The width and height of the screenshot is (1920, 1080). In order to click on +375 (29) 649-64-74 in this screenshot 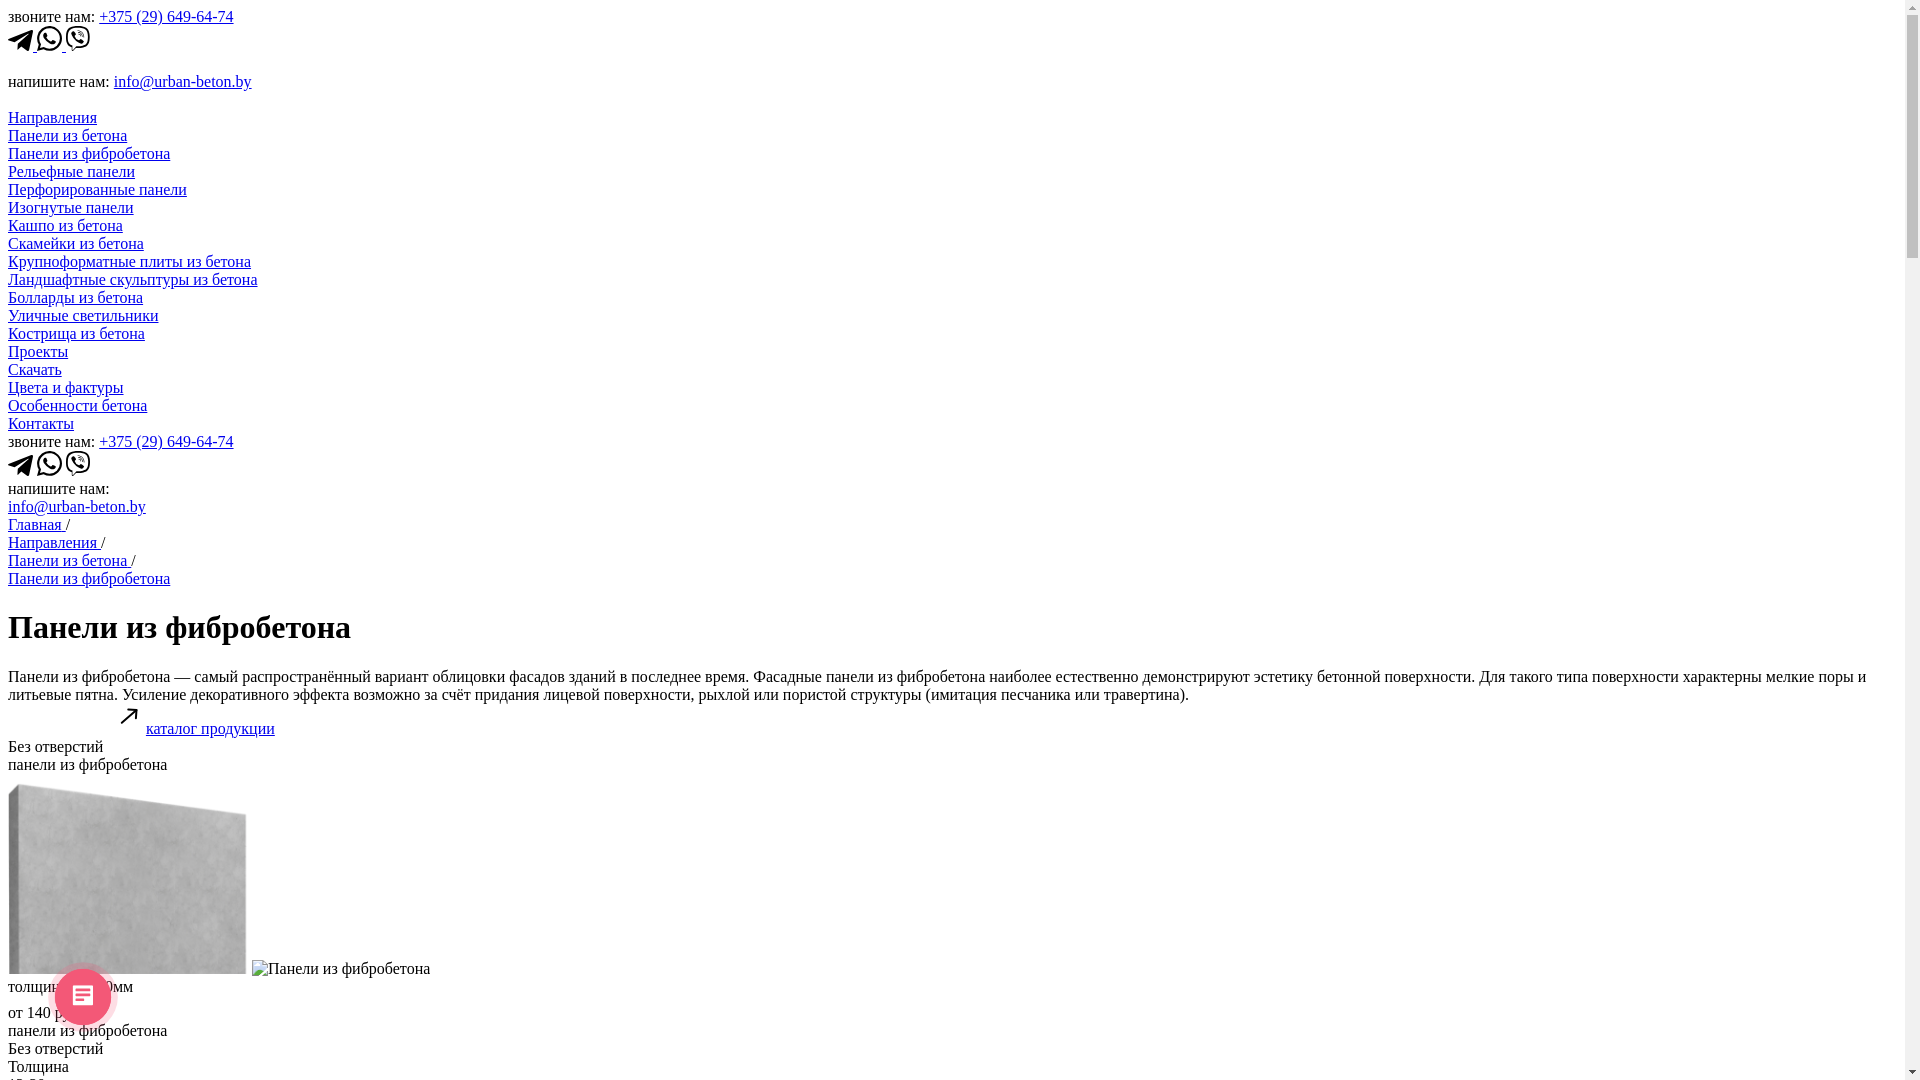, I will do `click(166, 442)`.